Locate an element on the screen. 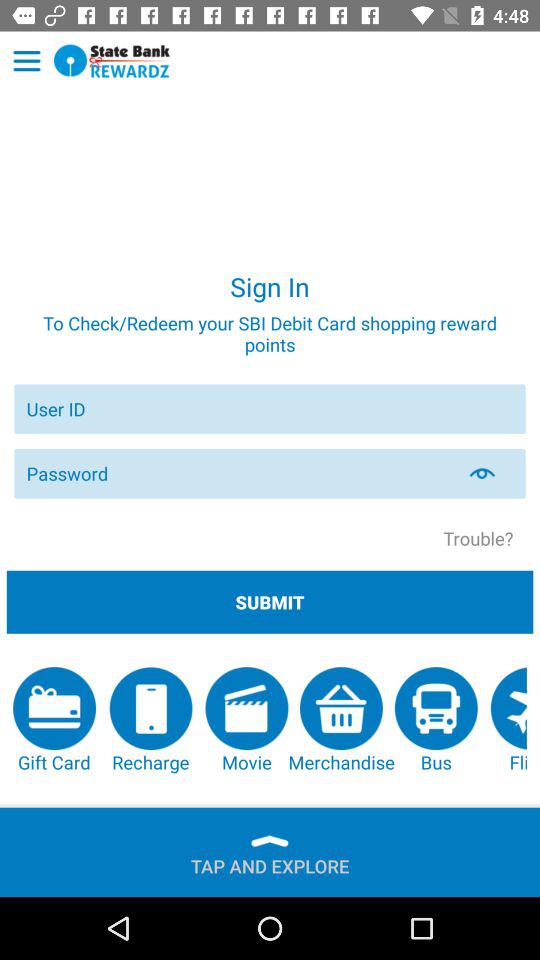  go to main menu is located at coordinates (26, 61).